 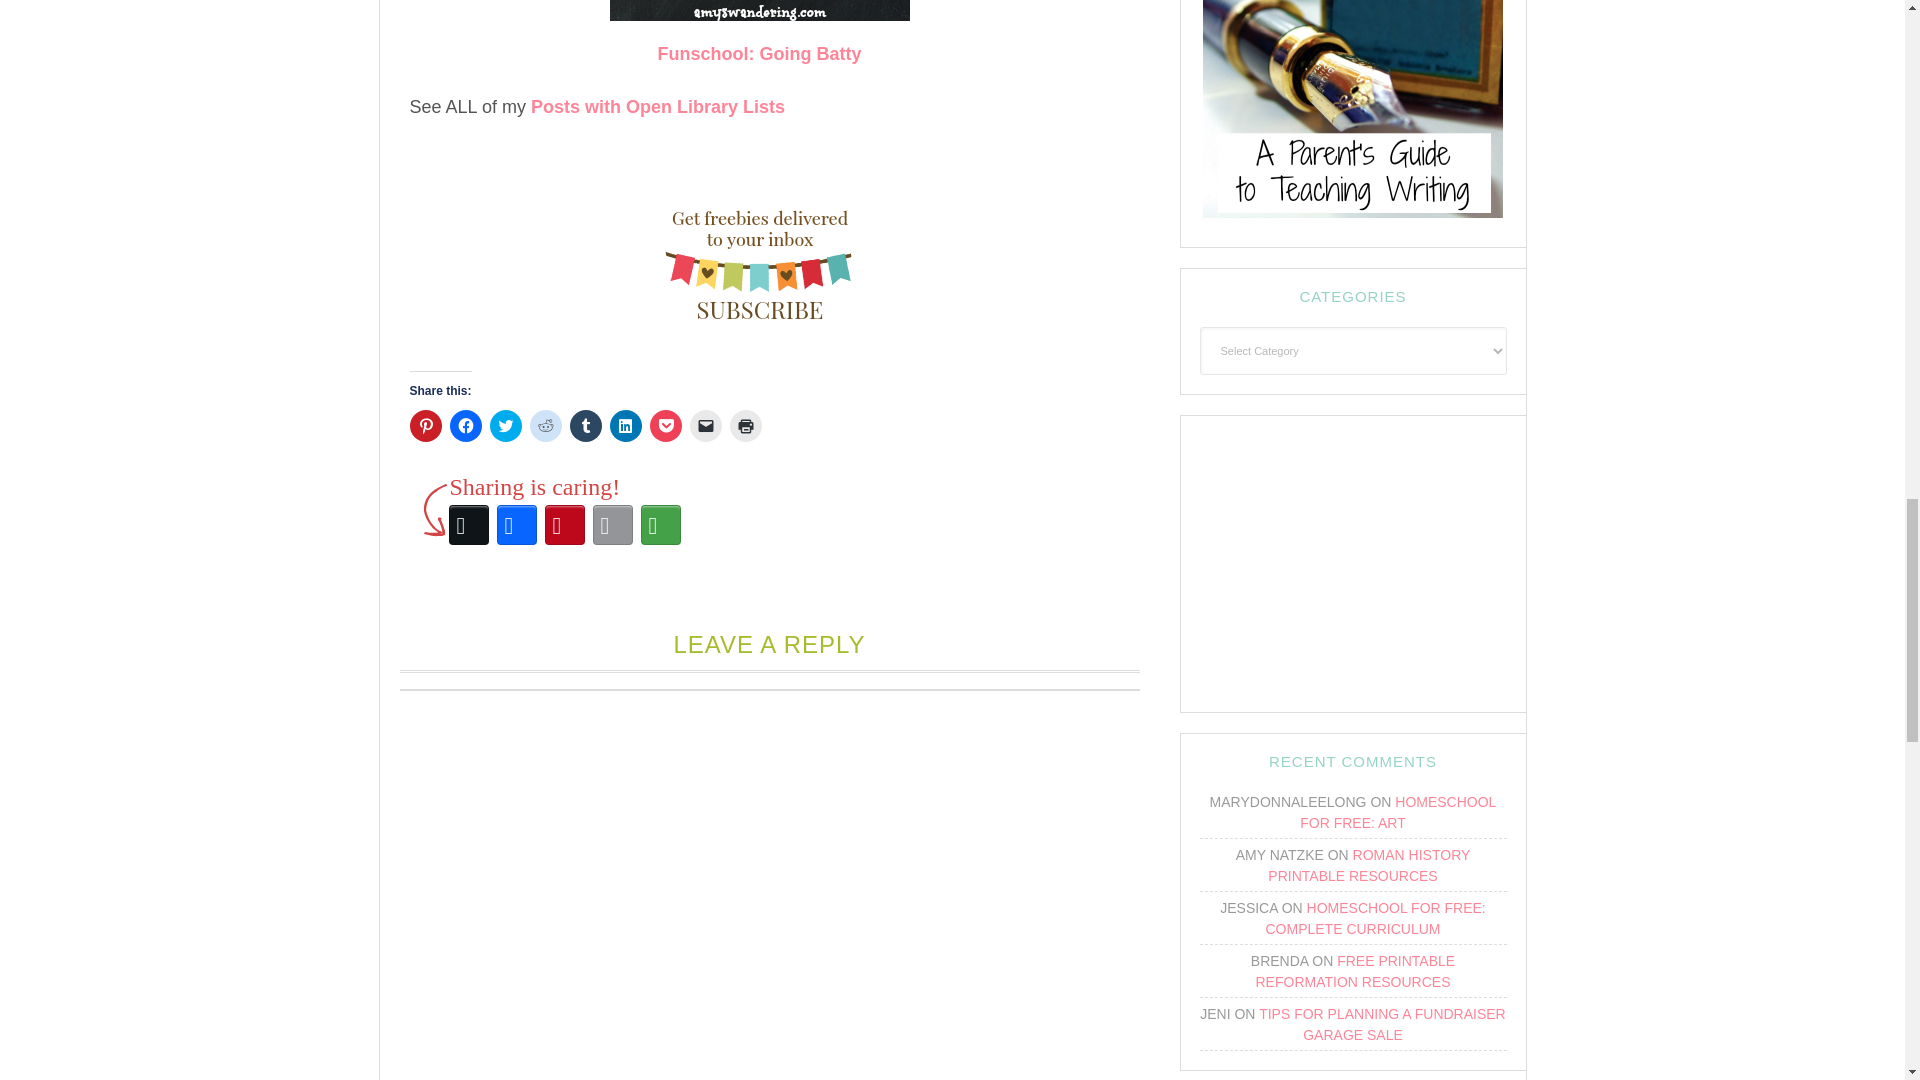 What do you see at coordinates (546, 426) in the screenshot?
I see `Click to share on Reddit` at bounding box center [546, 426].